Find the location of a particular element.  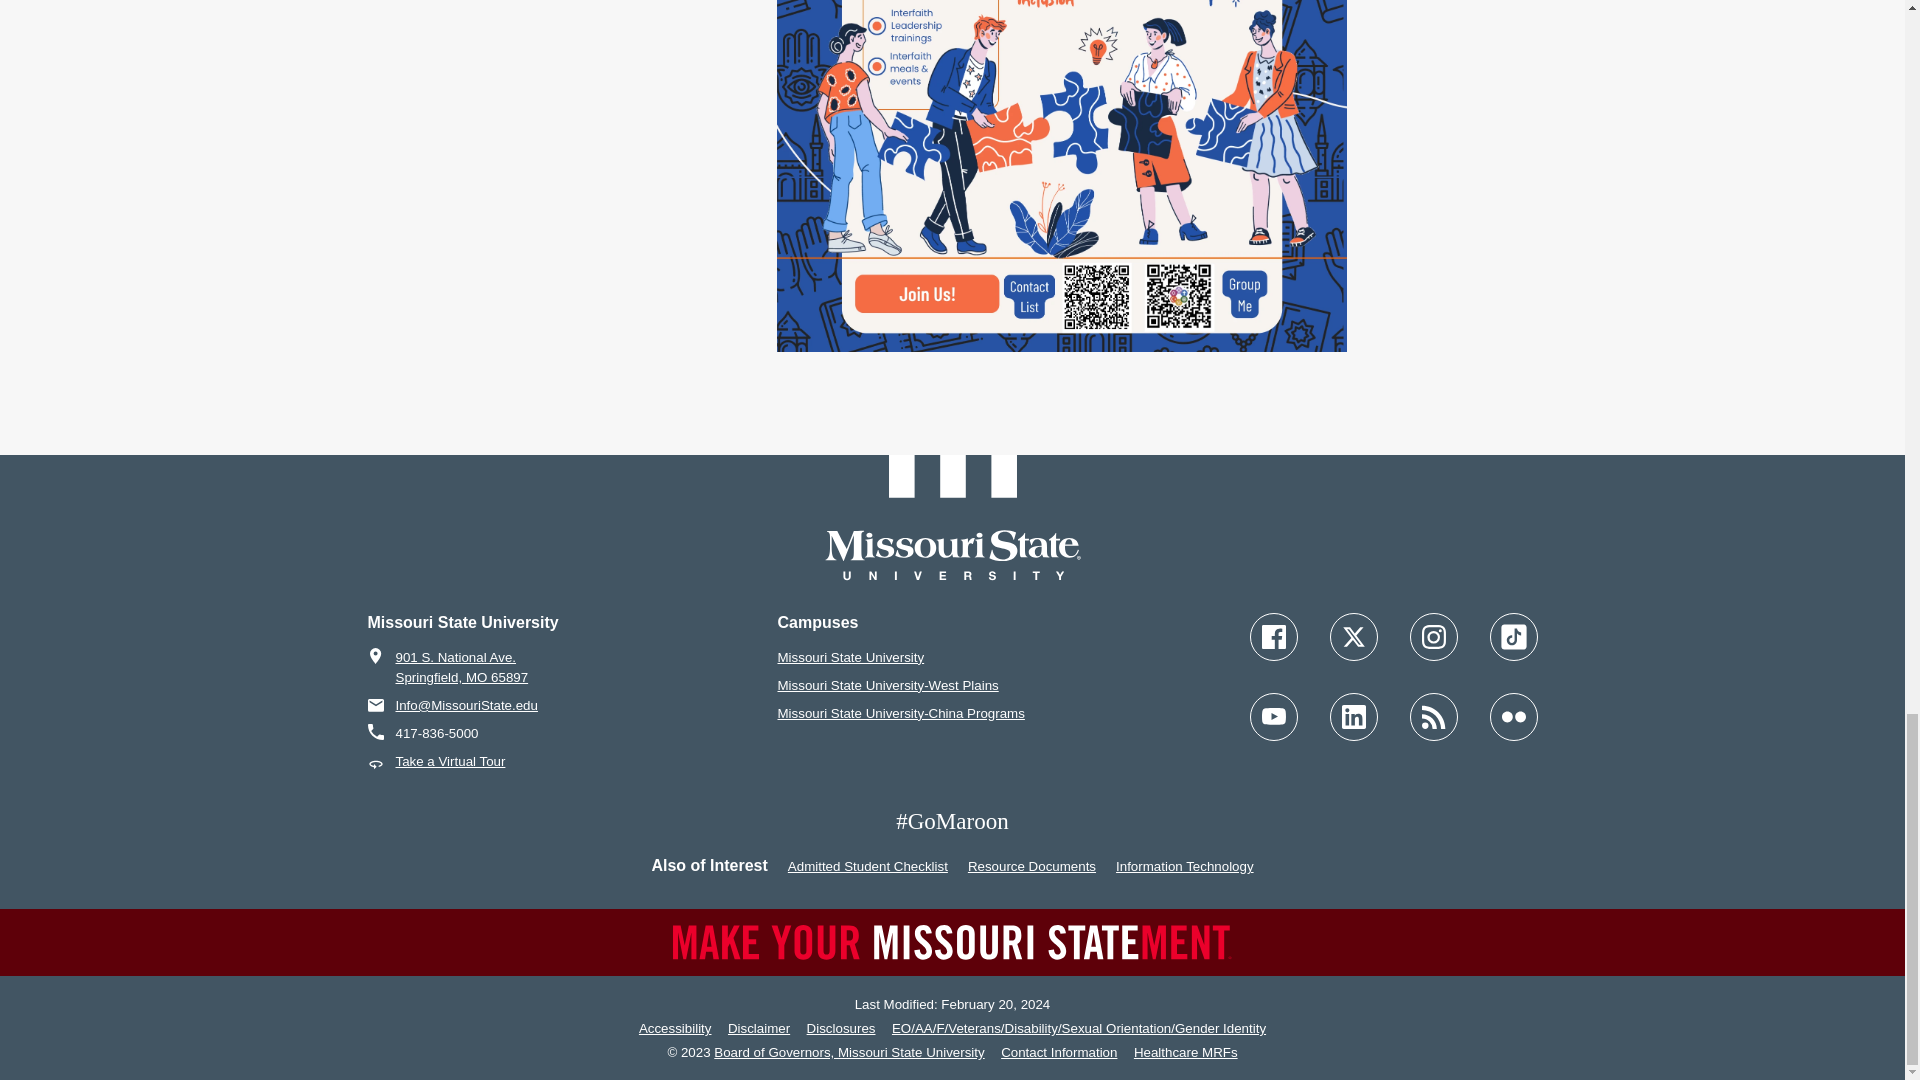

Follow Missouri State on TikTok is located at coordinates (1513, 636).